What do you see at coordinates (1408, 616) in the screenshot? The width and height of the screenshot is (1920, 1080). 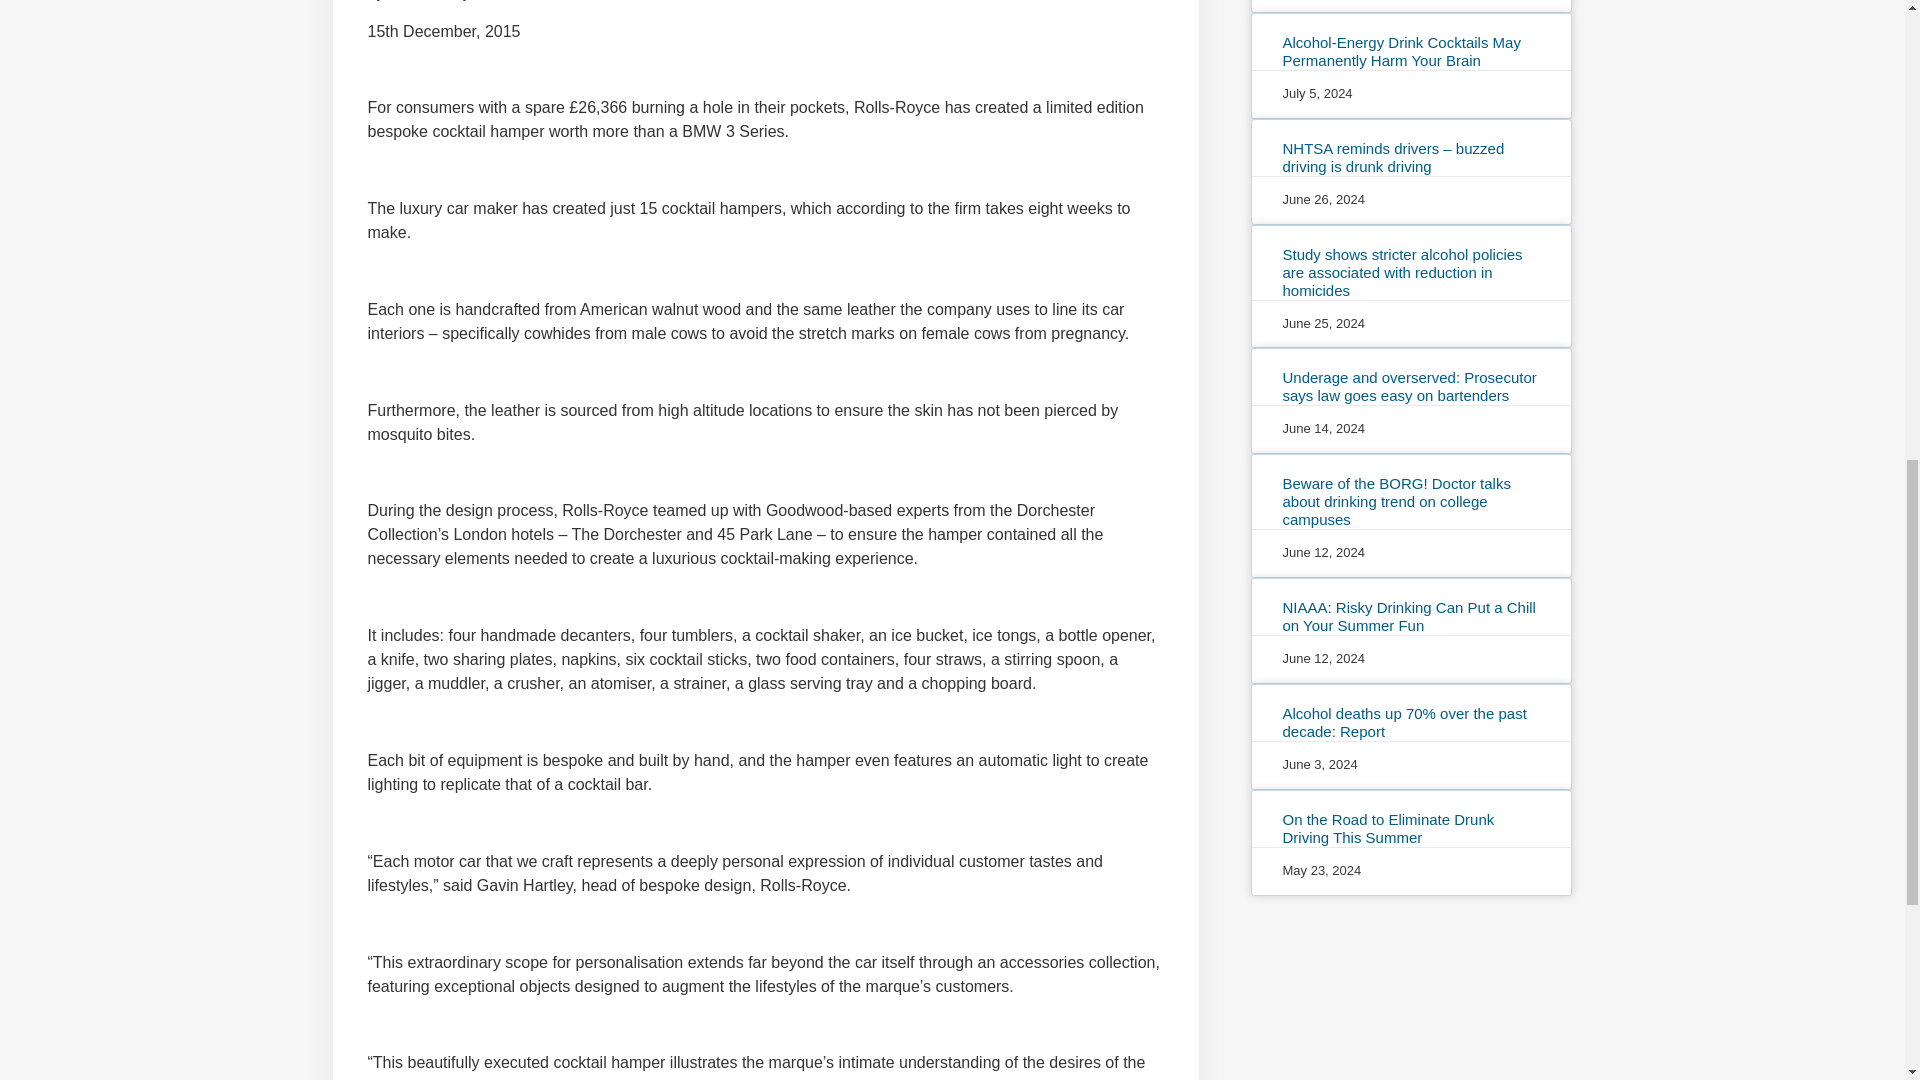 I see `NIAAA: Risky Drinking Can Put a Chill on Your Summer Fun` at bounding box center [1408, 616].